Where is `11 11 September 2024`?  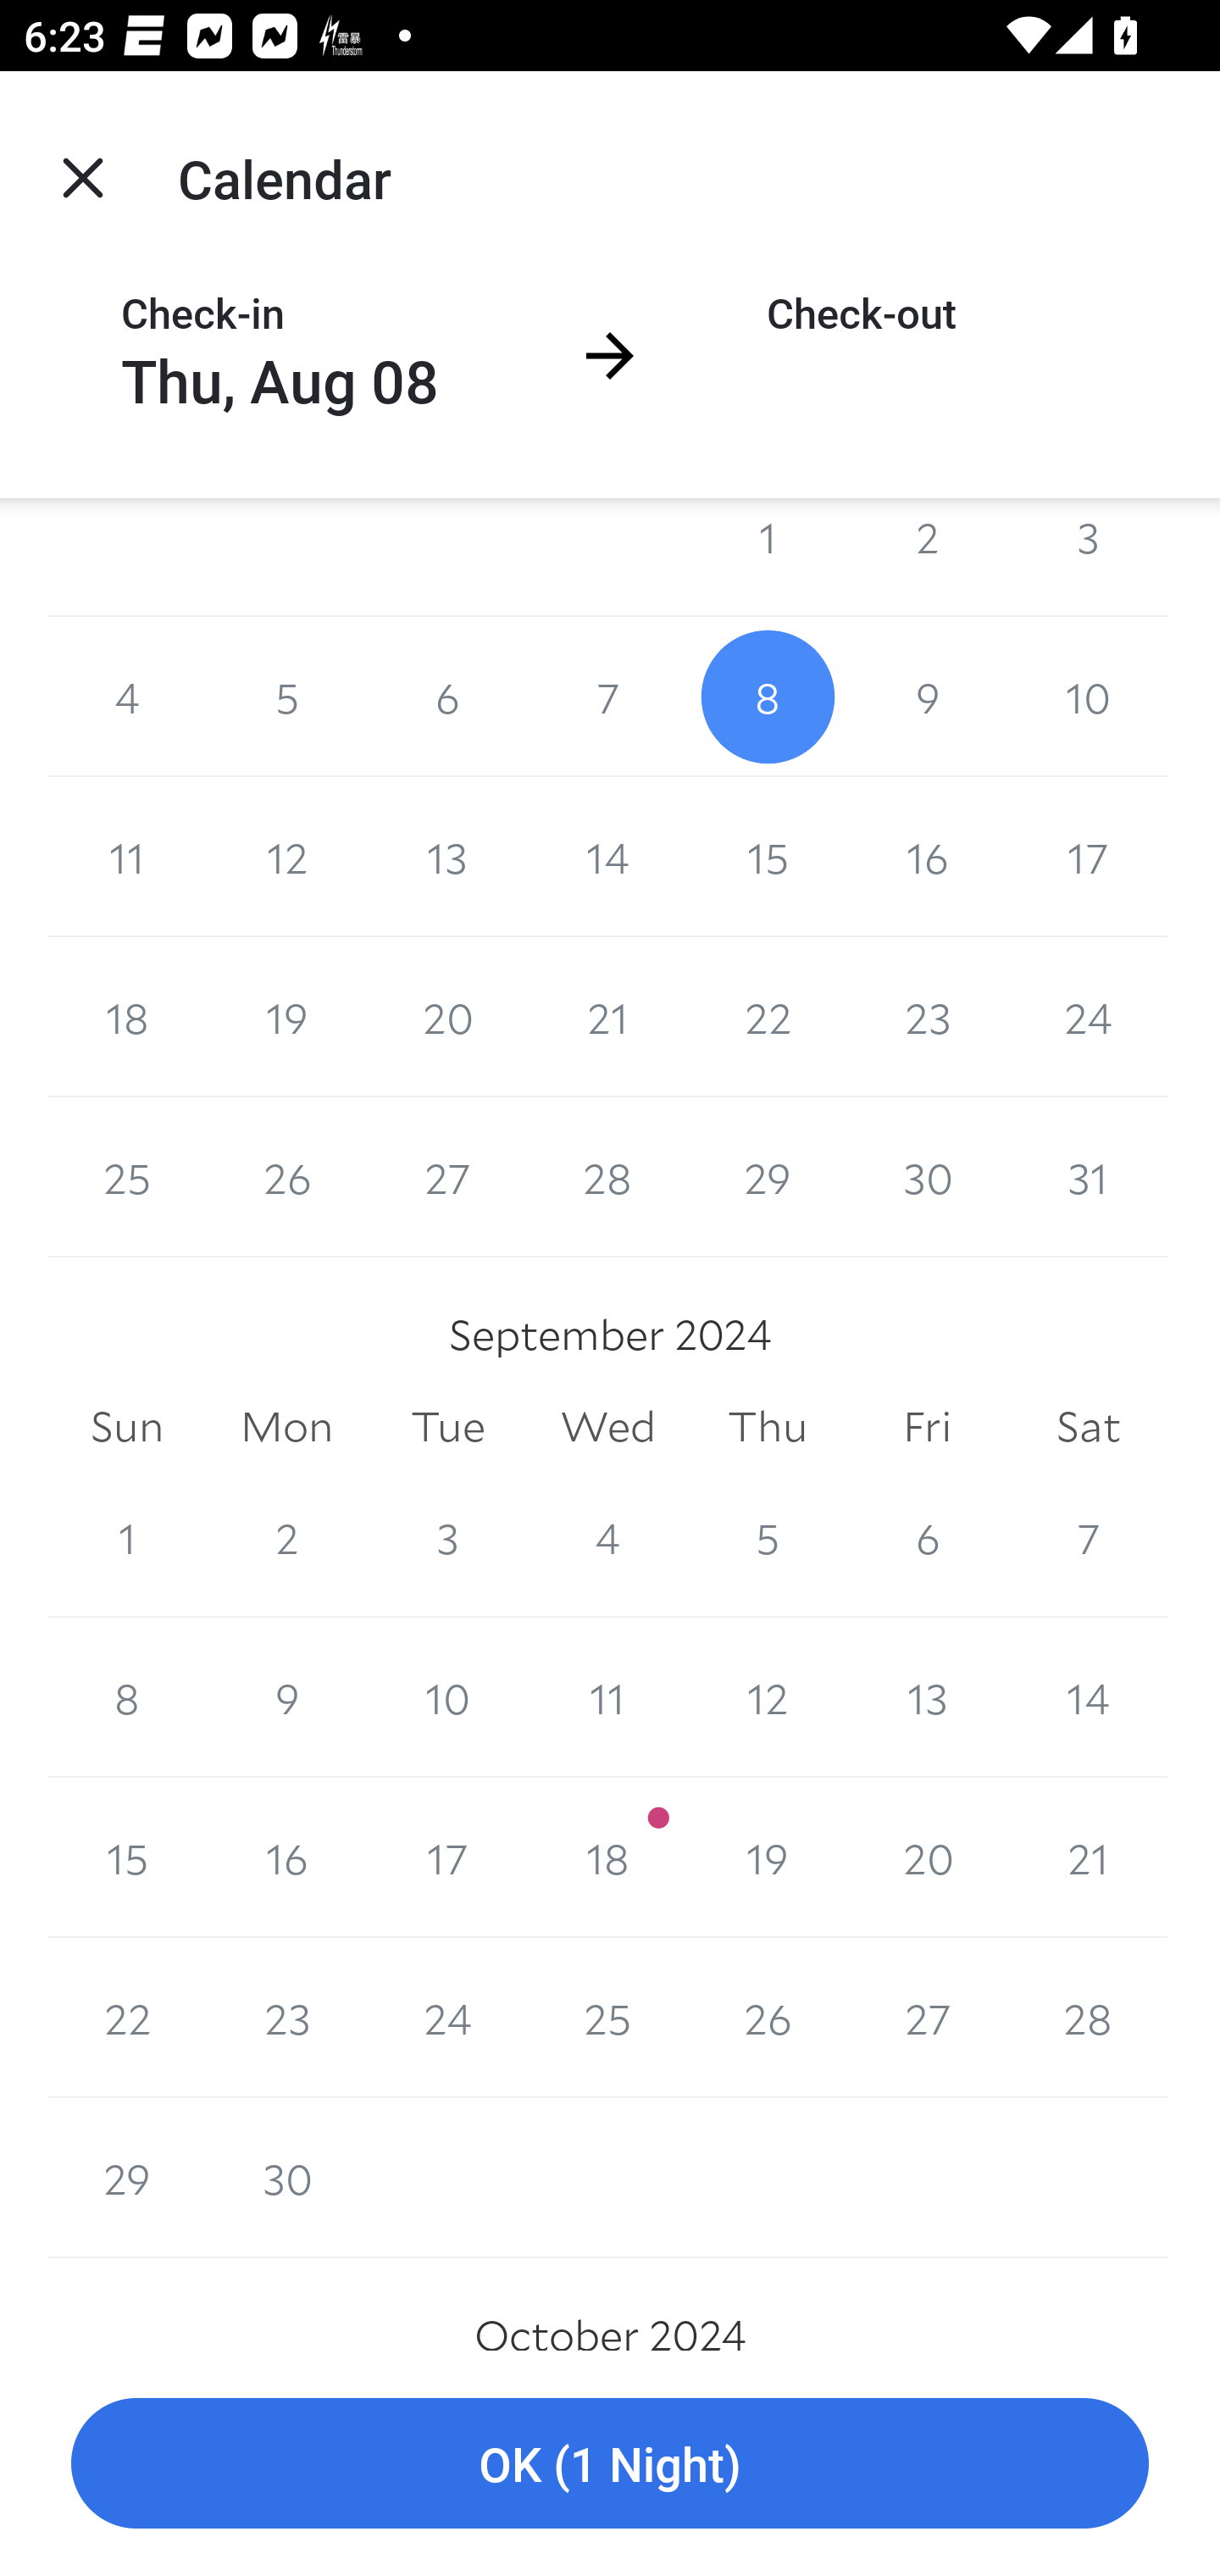
11 11 September 2024 is located at coordinates (608, 1697).